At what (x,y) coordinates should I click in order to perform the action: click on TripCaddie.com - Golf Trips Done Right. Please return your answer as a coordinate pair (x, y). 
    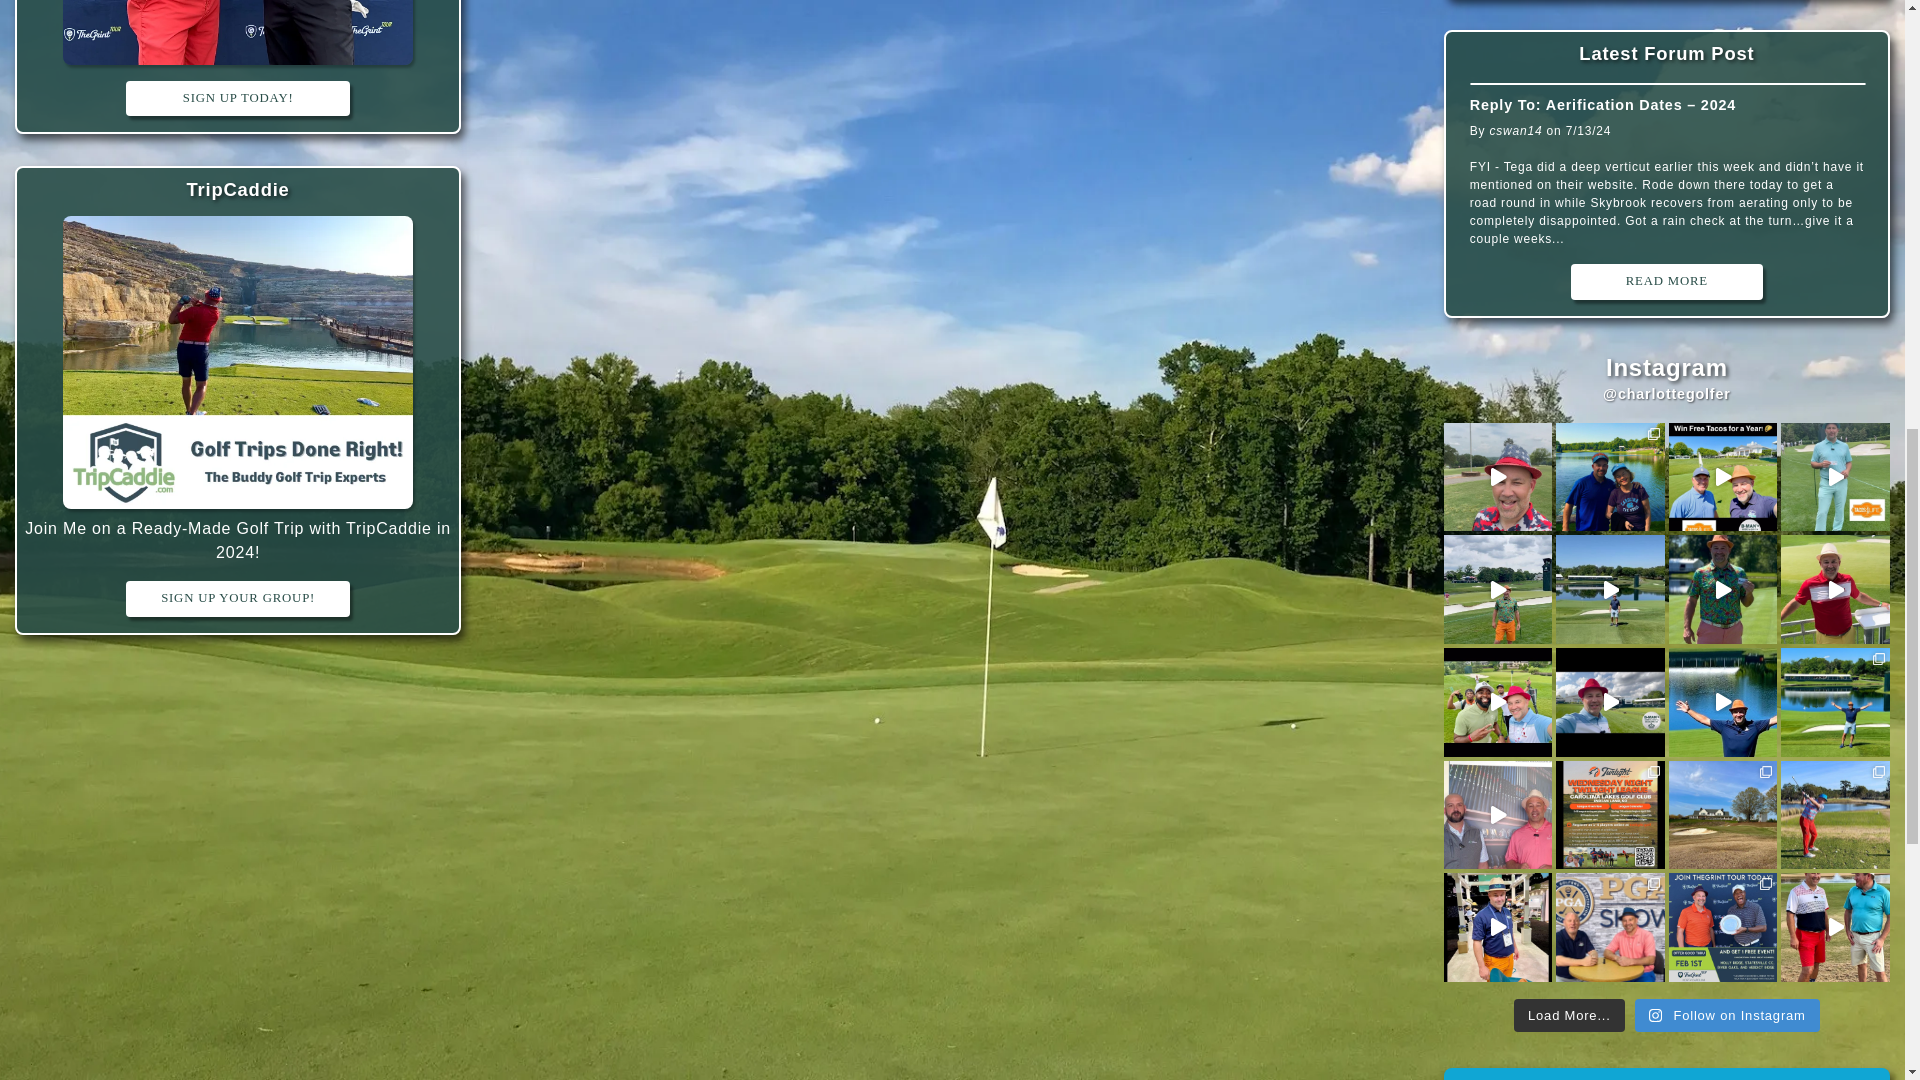
    Looking at the image, I should click on (238, 365).